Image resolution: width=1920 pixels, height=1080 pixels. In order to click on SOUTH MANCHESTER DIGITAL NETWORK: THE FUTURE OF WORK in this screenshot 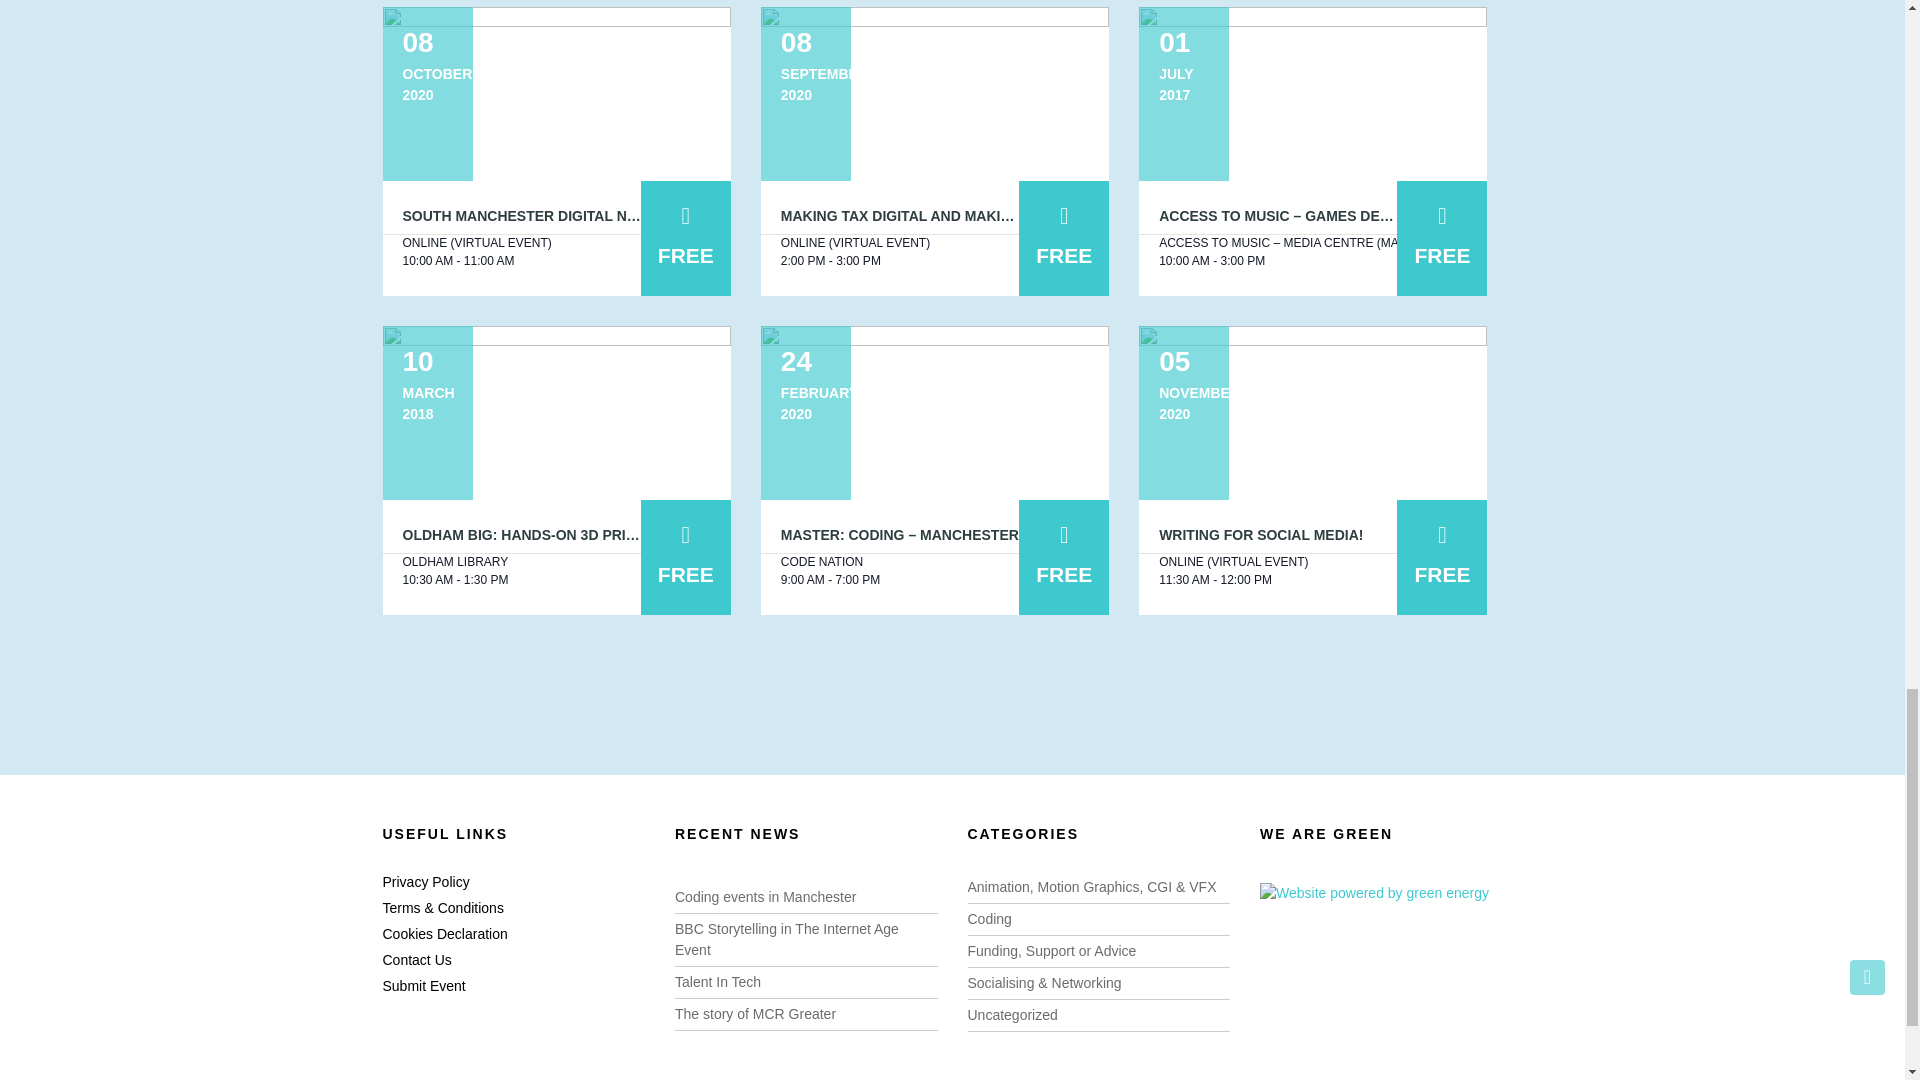, I will do `click(628, 216)`.